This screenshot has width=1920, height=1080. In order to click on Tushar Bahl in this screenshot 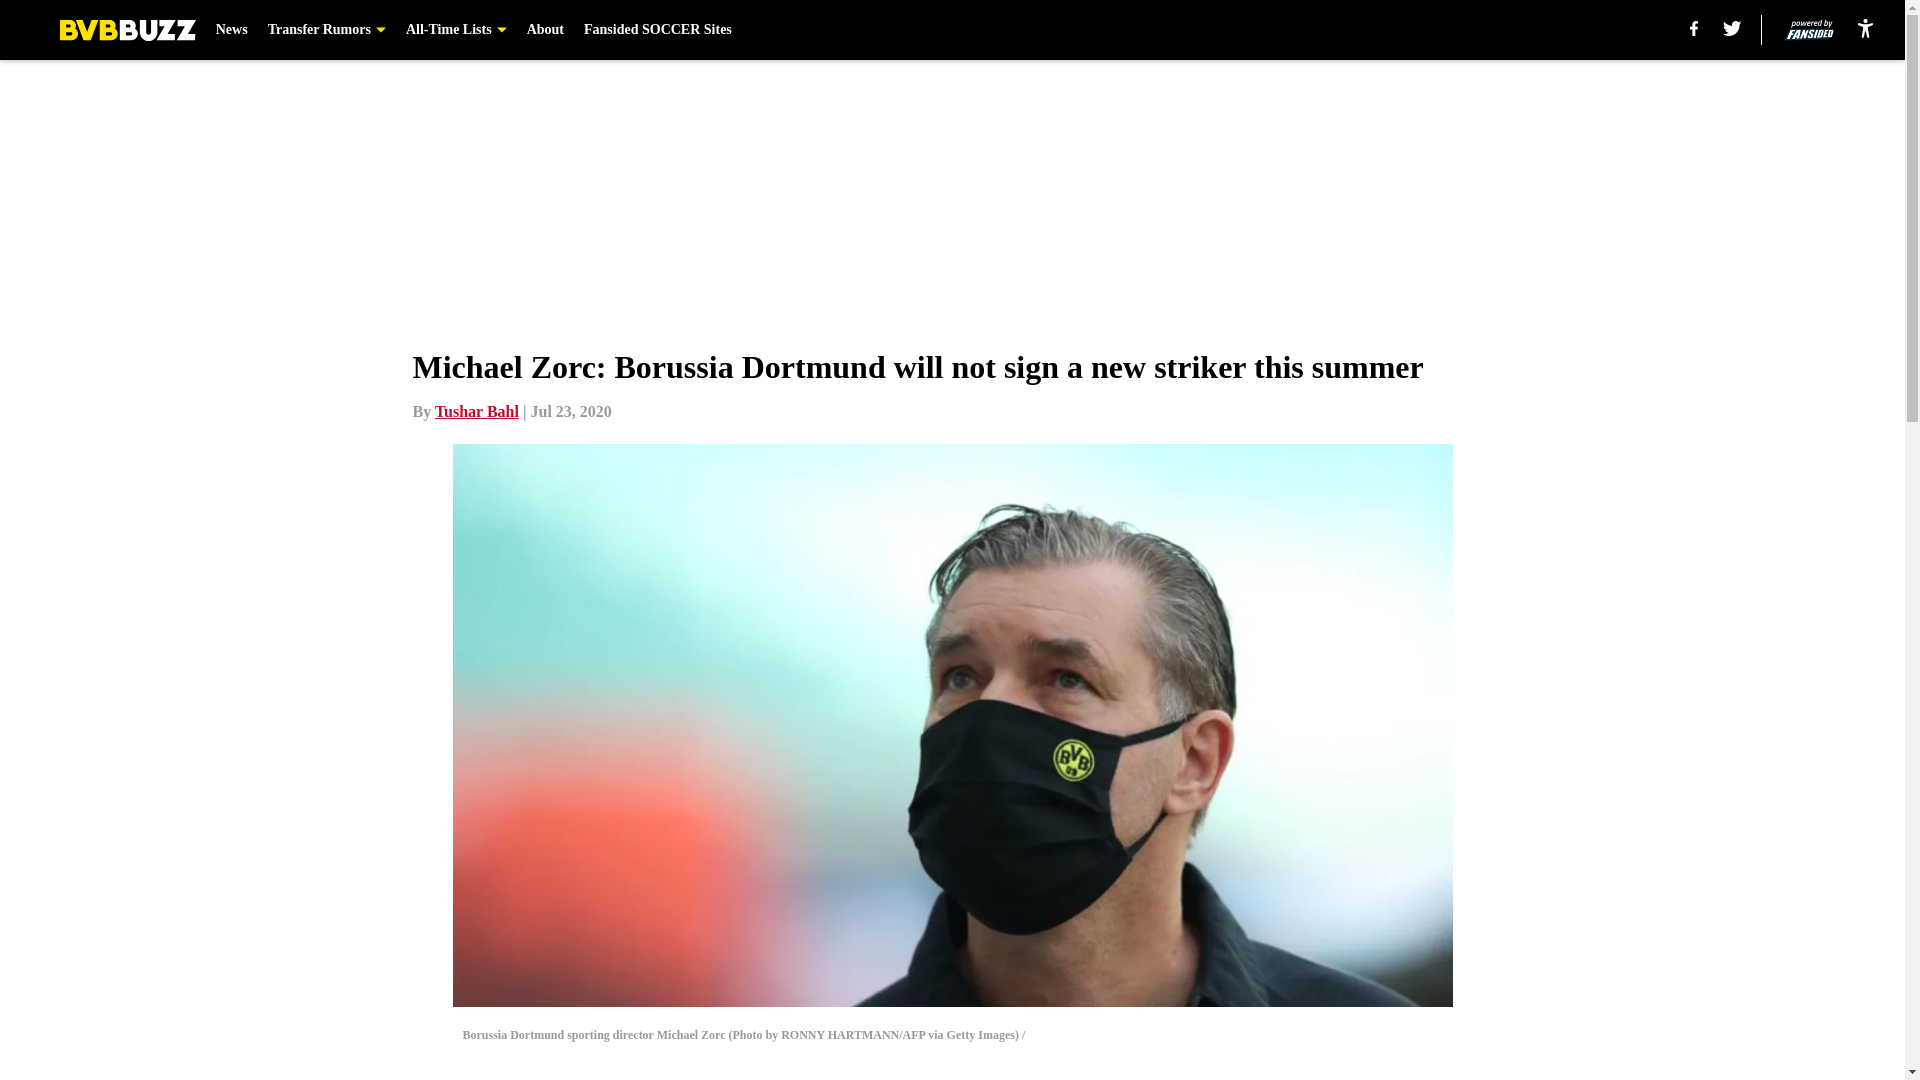, I will do `click(476, 411)`.